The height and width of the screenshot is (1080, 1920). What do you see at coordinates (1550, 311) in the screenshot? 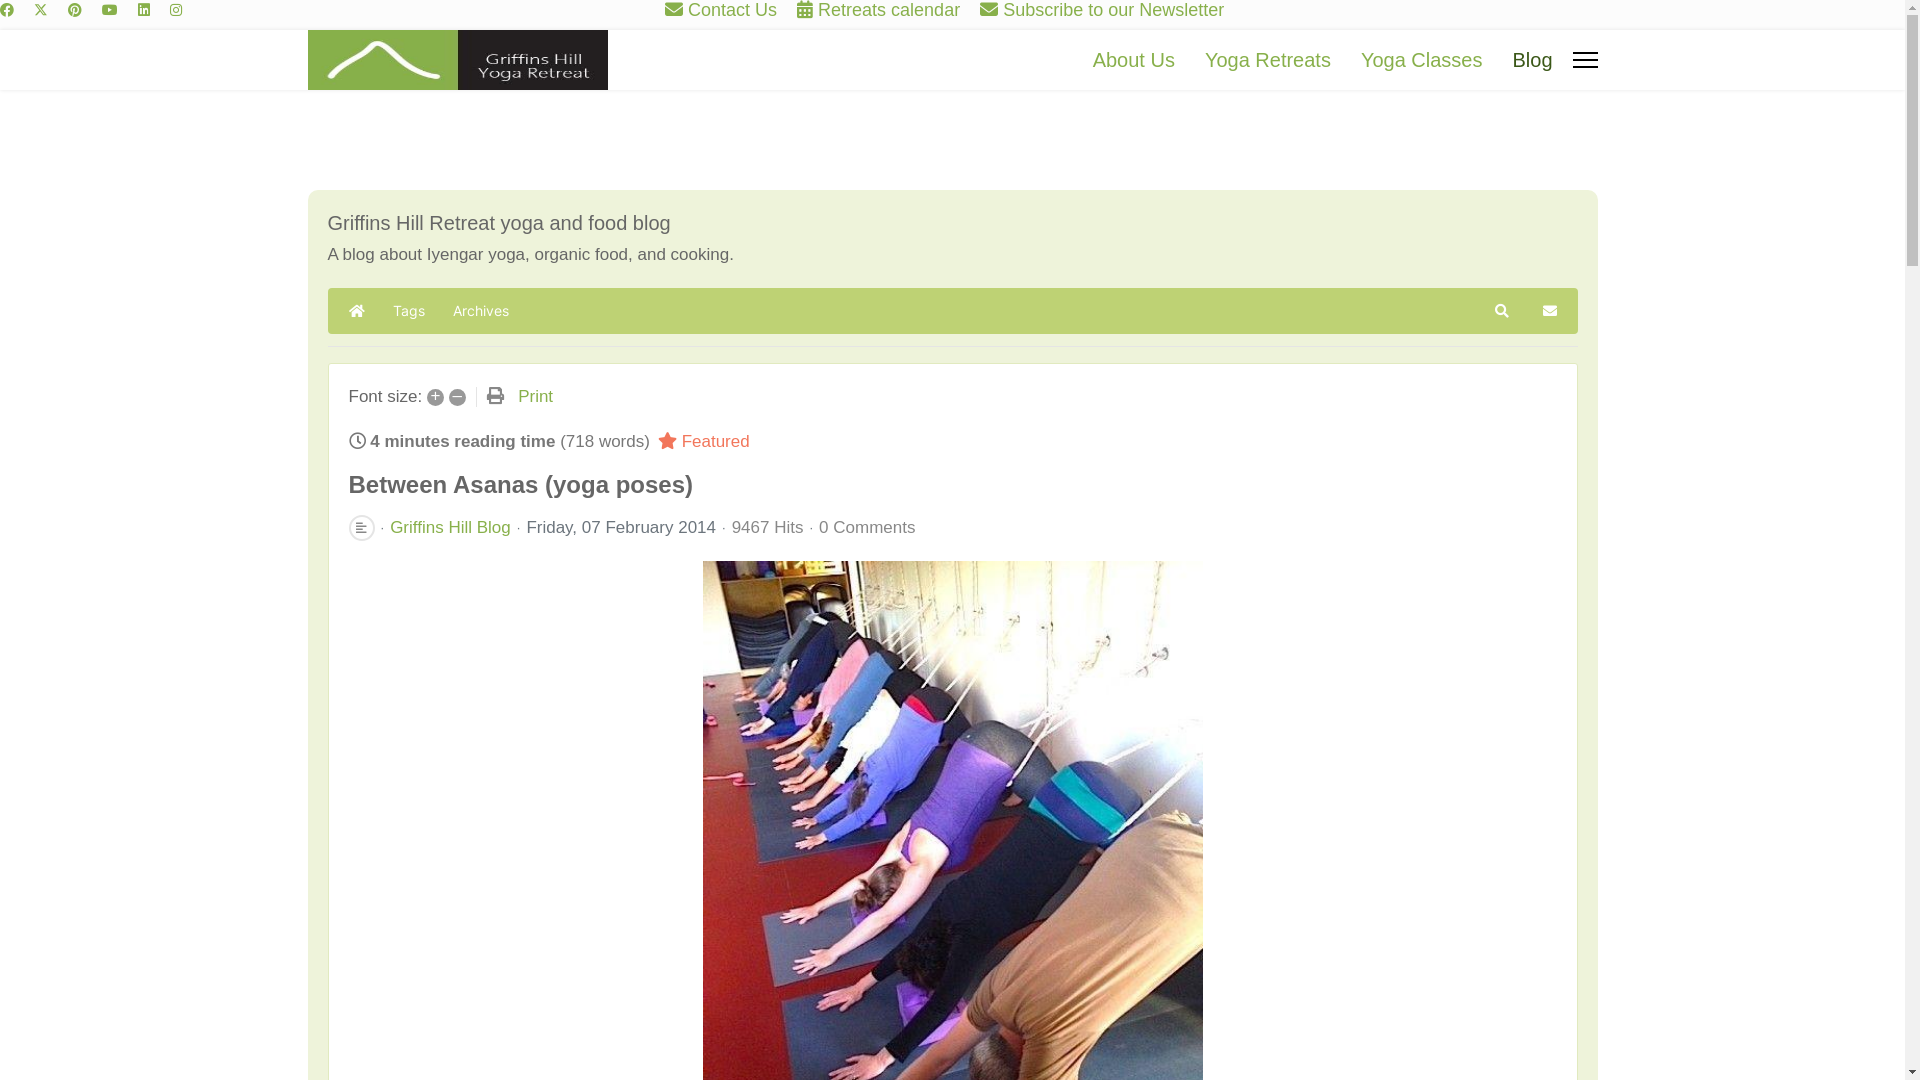
I see `Subscribe to blog` at bounding box center [1550, 311].